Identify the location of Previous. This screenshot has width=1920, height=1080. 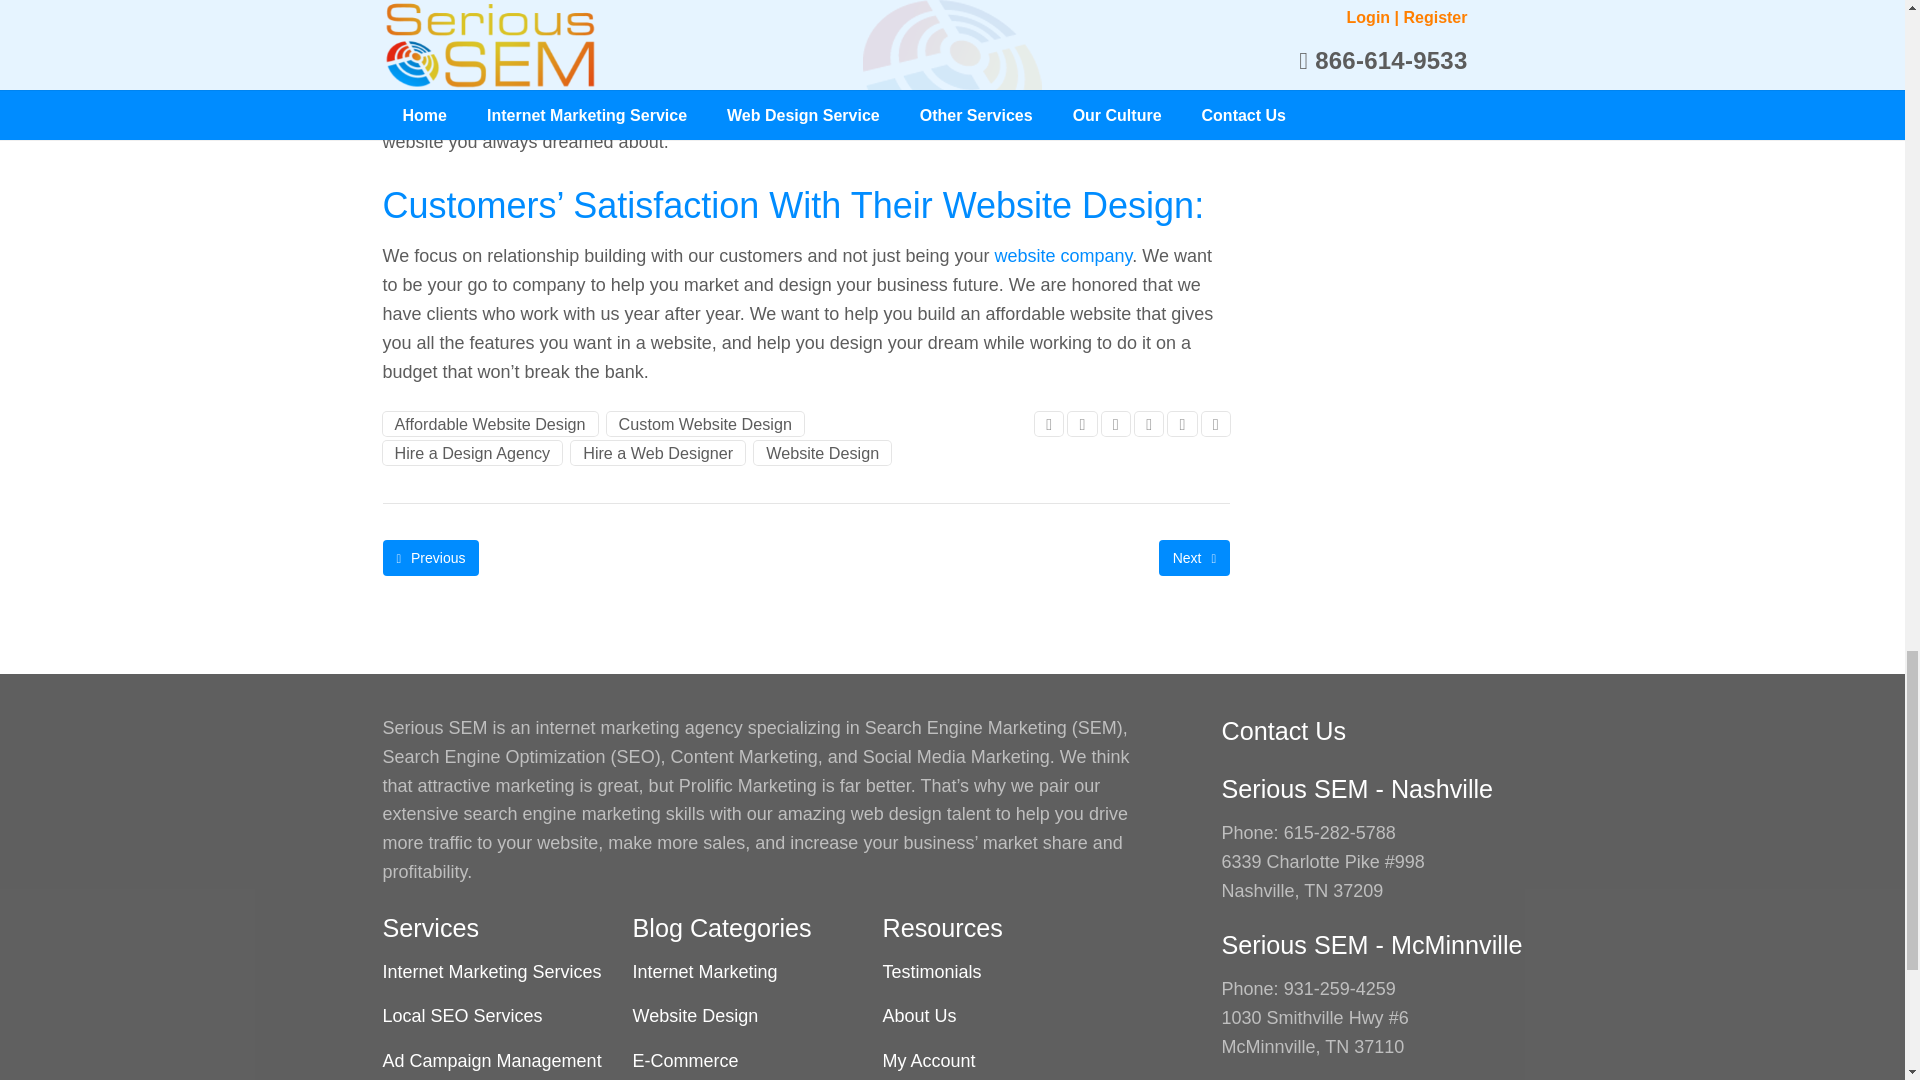
(430, 558).